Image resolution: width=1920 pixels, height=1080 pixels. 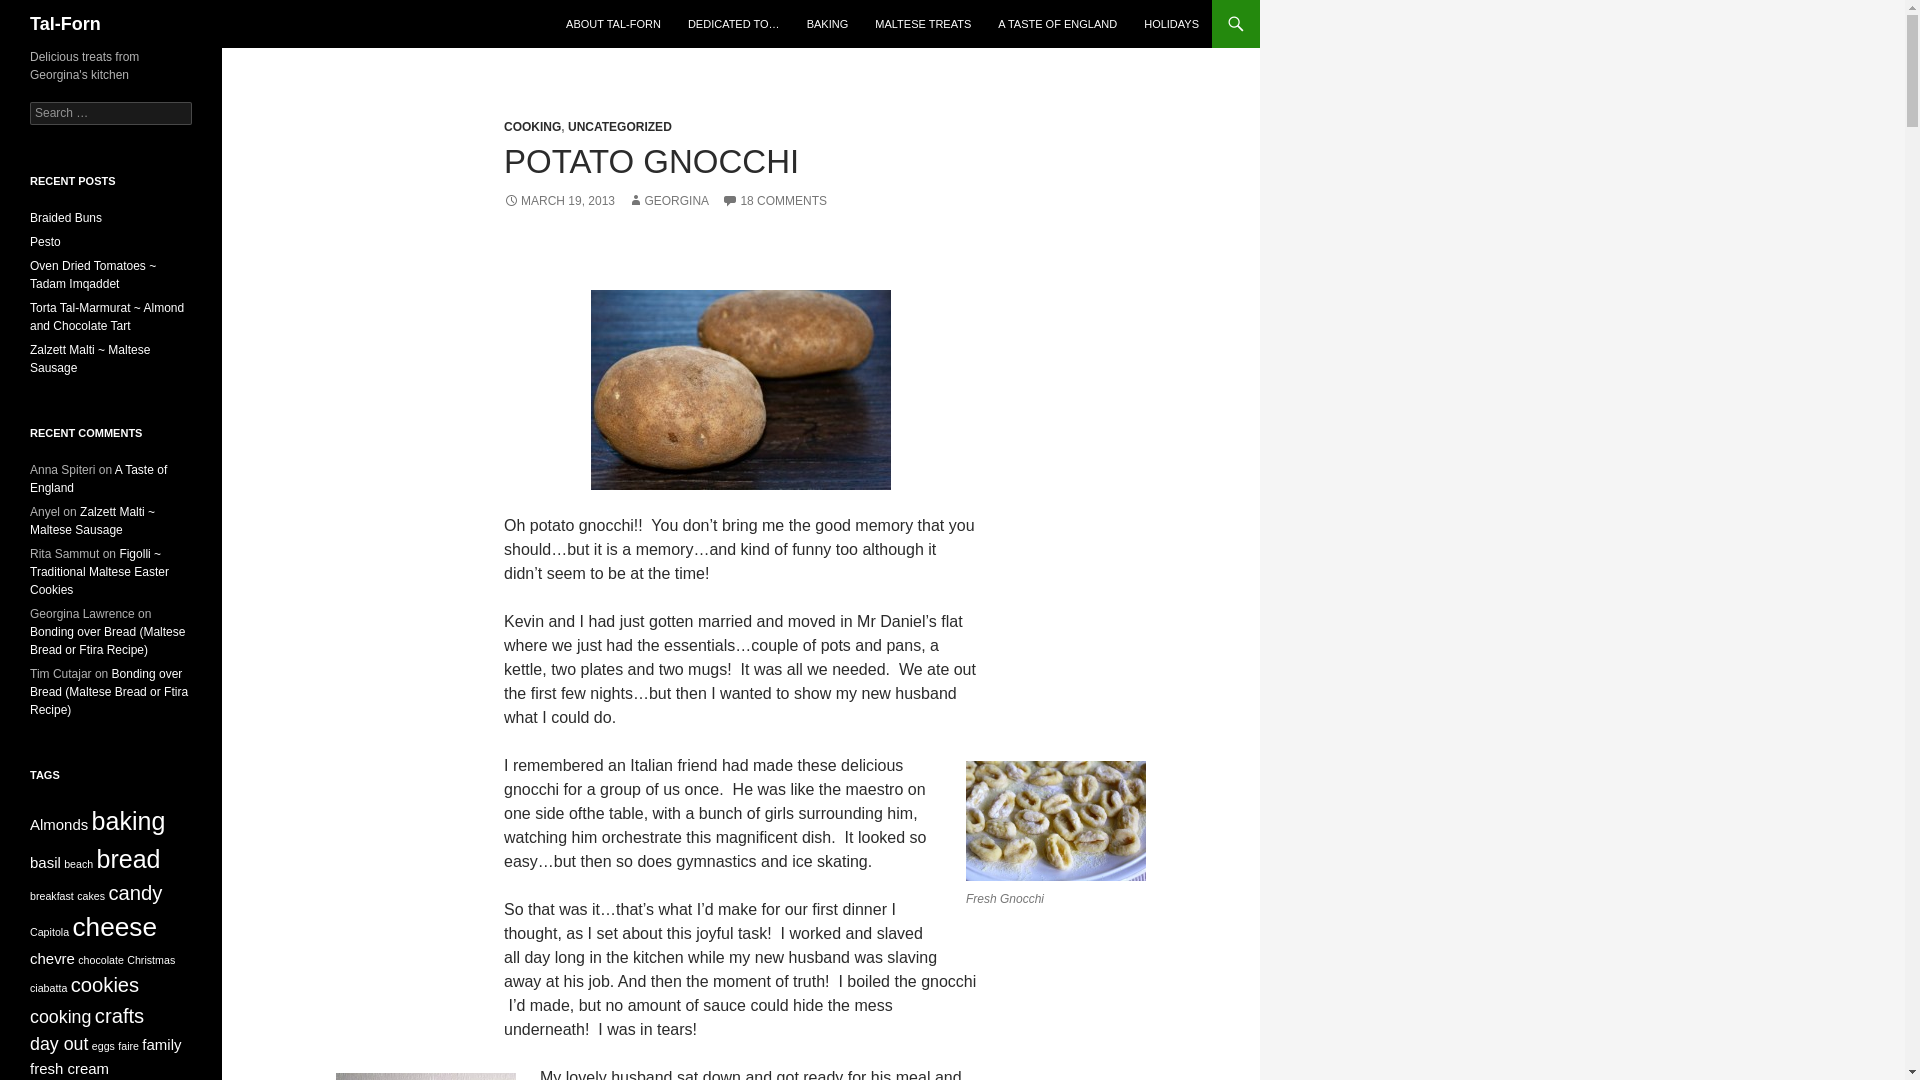 I want to click on HOLIDAYS, so click(x=1172, y=24).